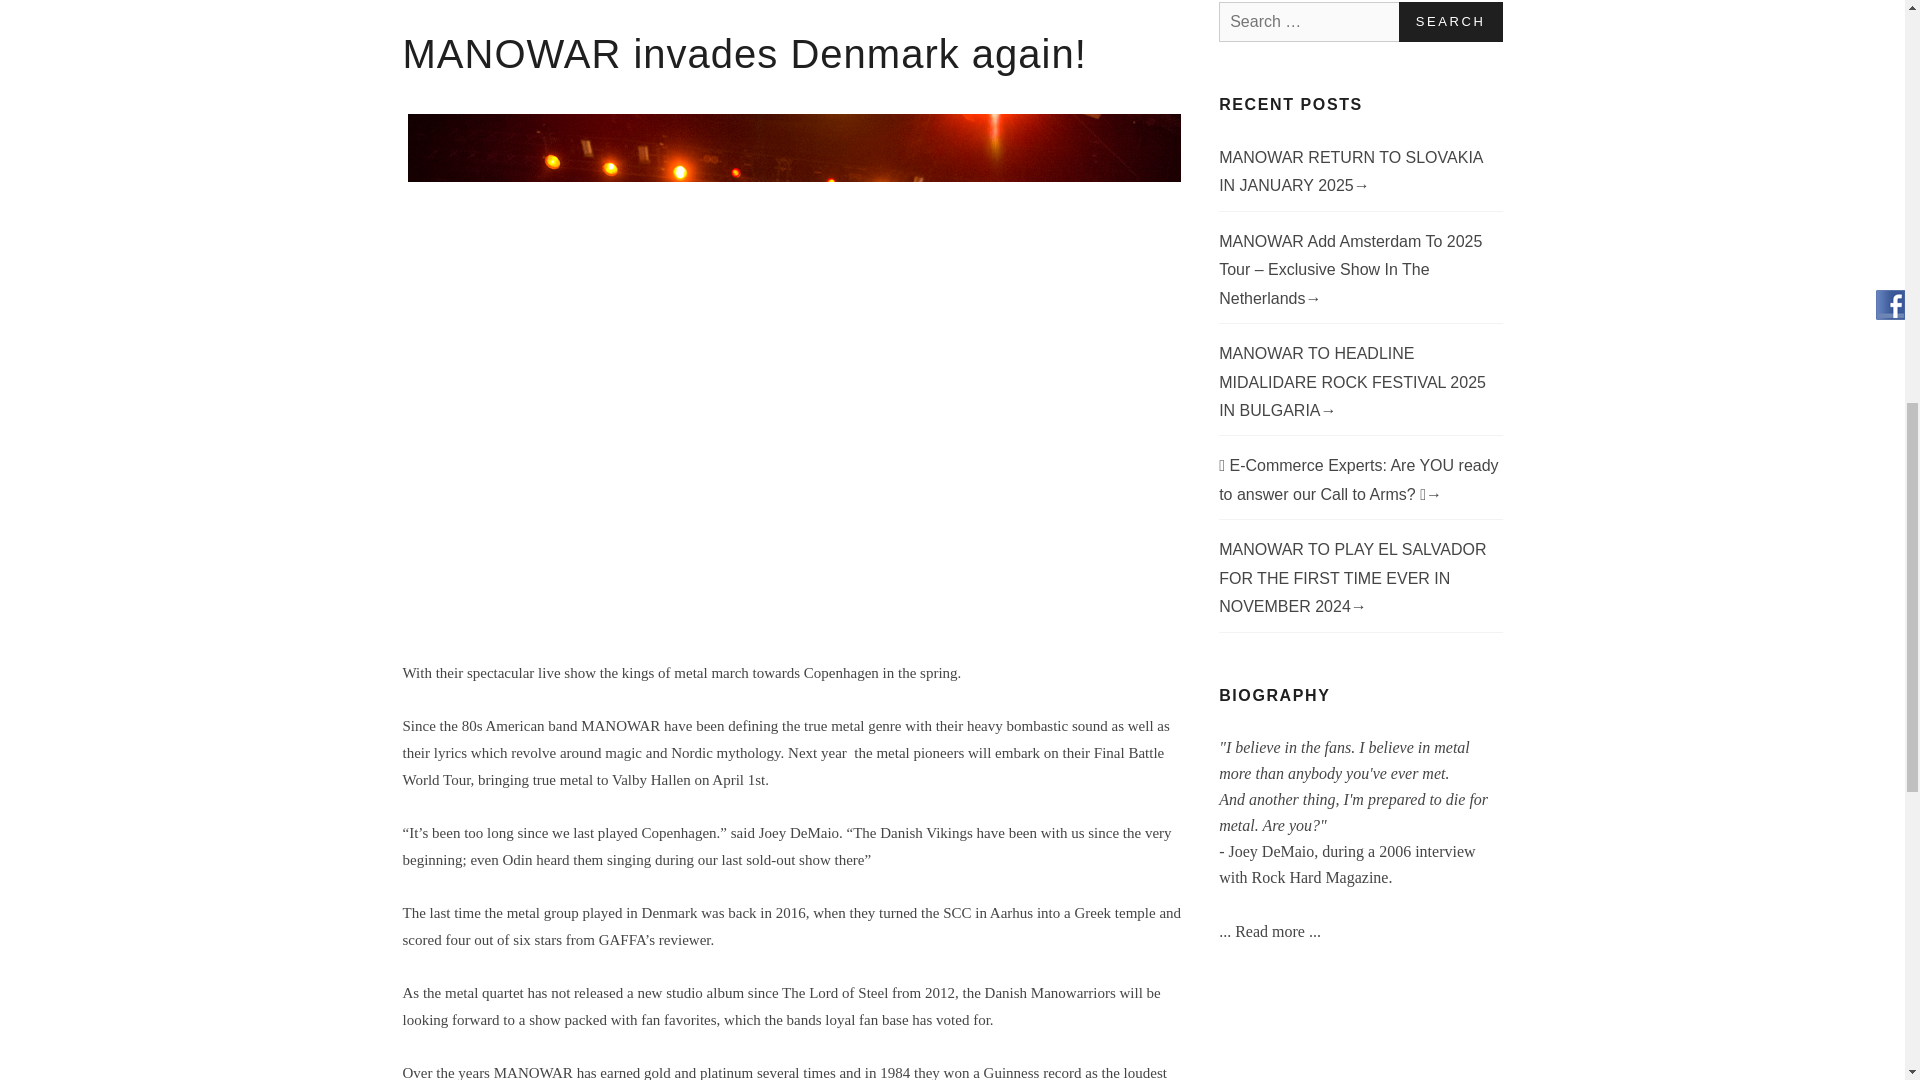  I want to click on Read more, so click(1272, 931).